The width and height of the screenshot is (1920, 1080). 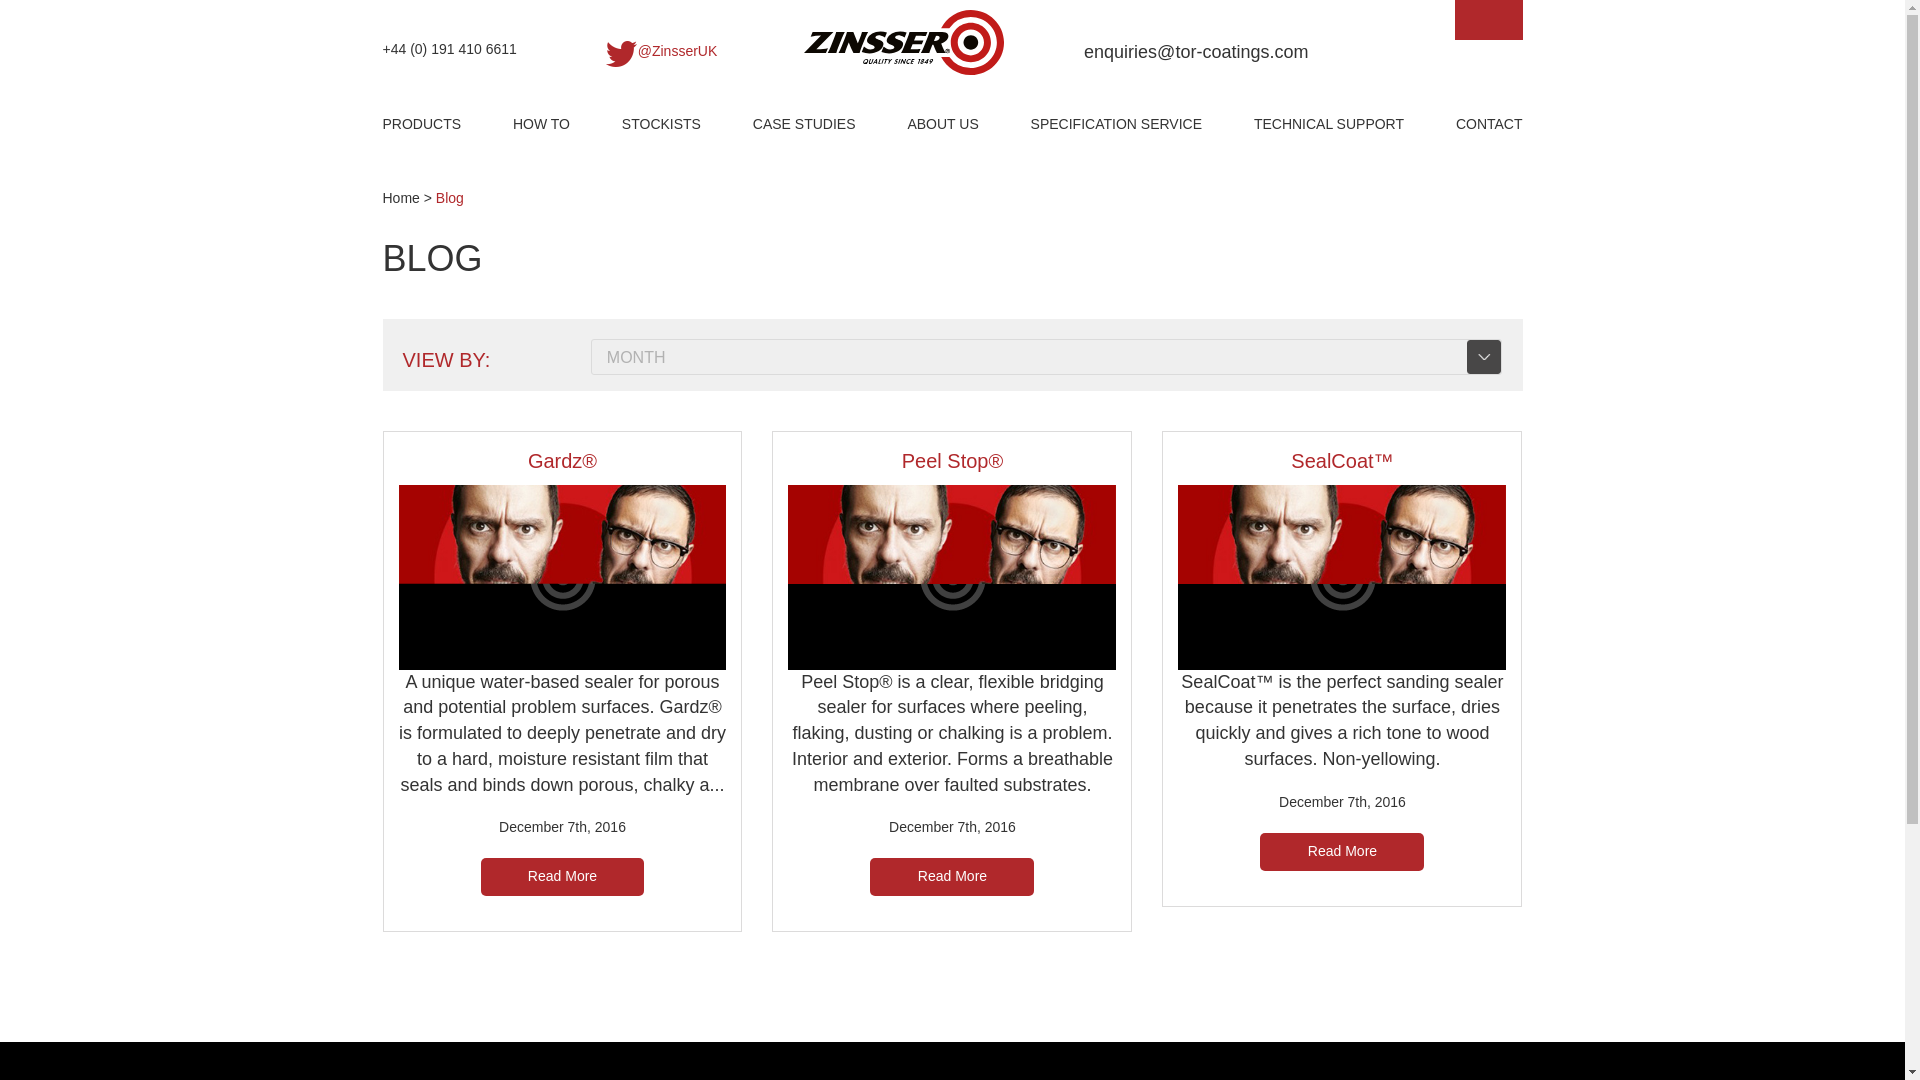 What do you see at coordinates (1488, 125) in the screenshot?
I see `CONTACT` at bounding box center [1488, 125].